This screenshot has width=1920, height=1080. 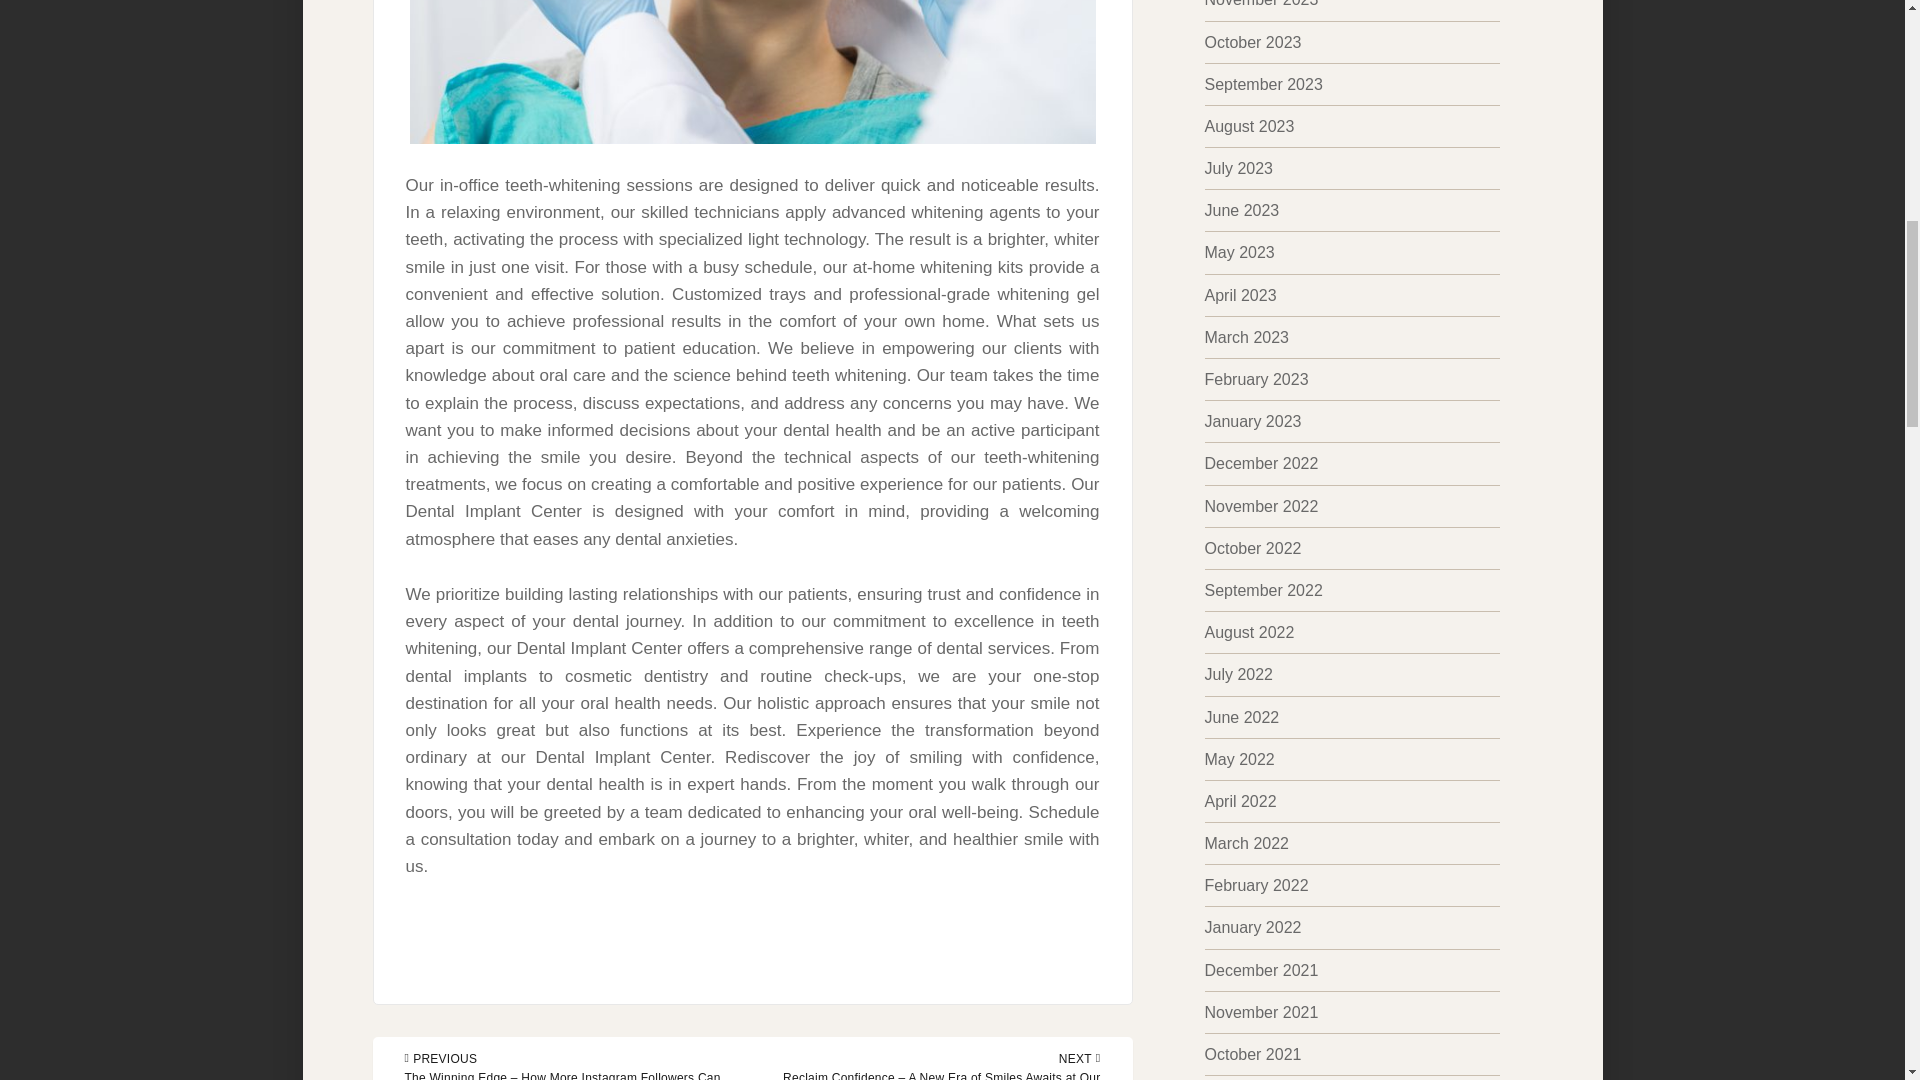 I want to click on September 2023, so click(x=1262, y=84).